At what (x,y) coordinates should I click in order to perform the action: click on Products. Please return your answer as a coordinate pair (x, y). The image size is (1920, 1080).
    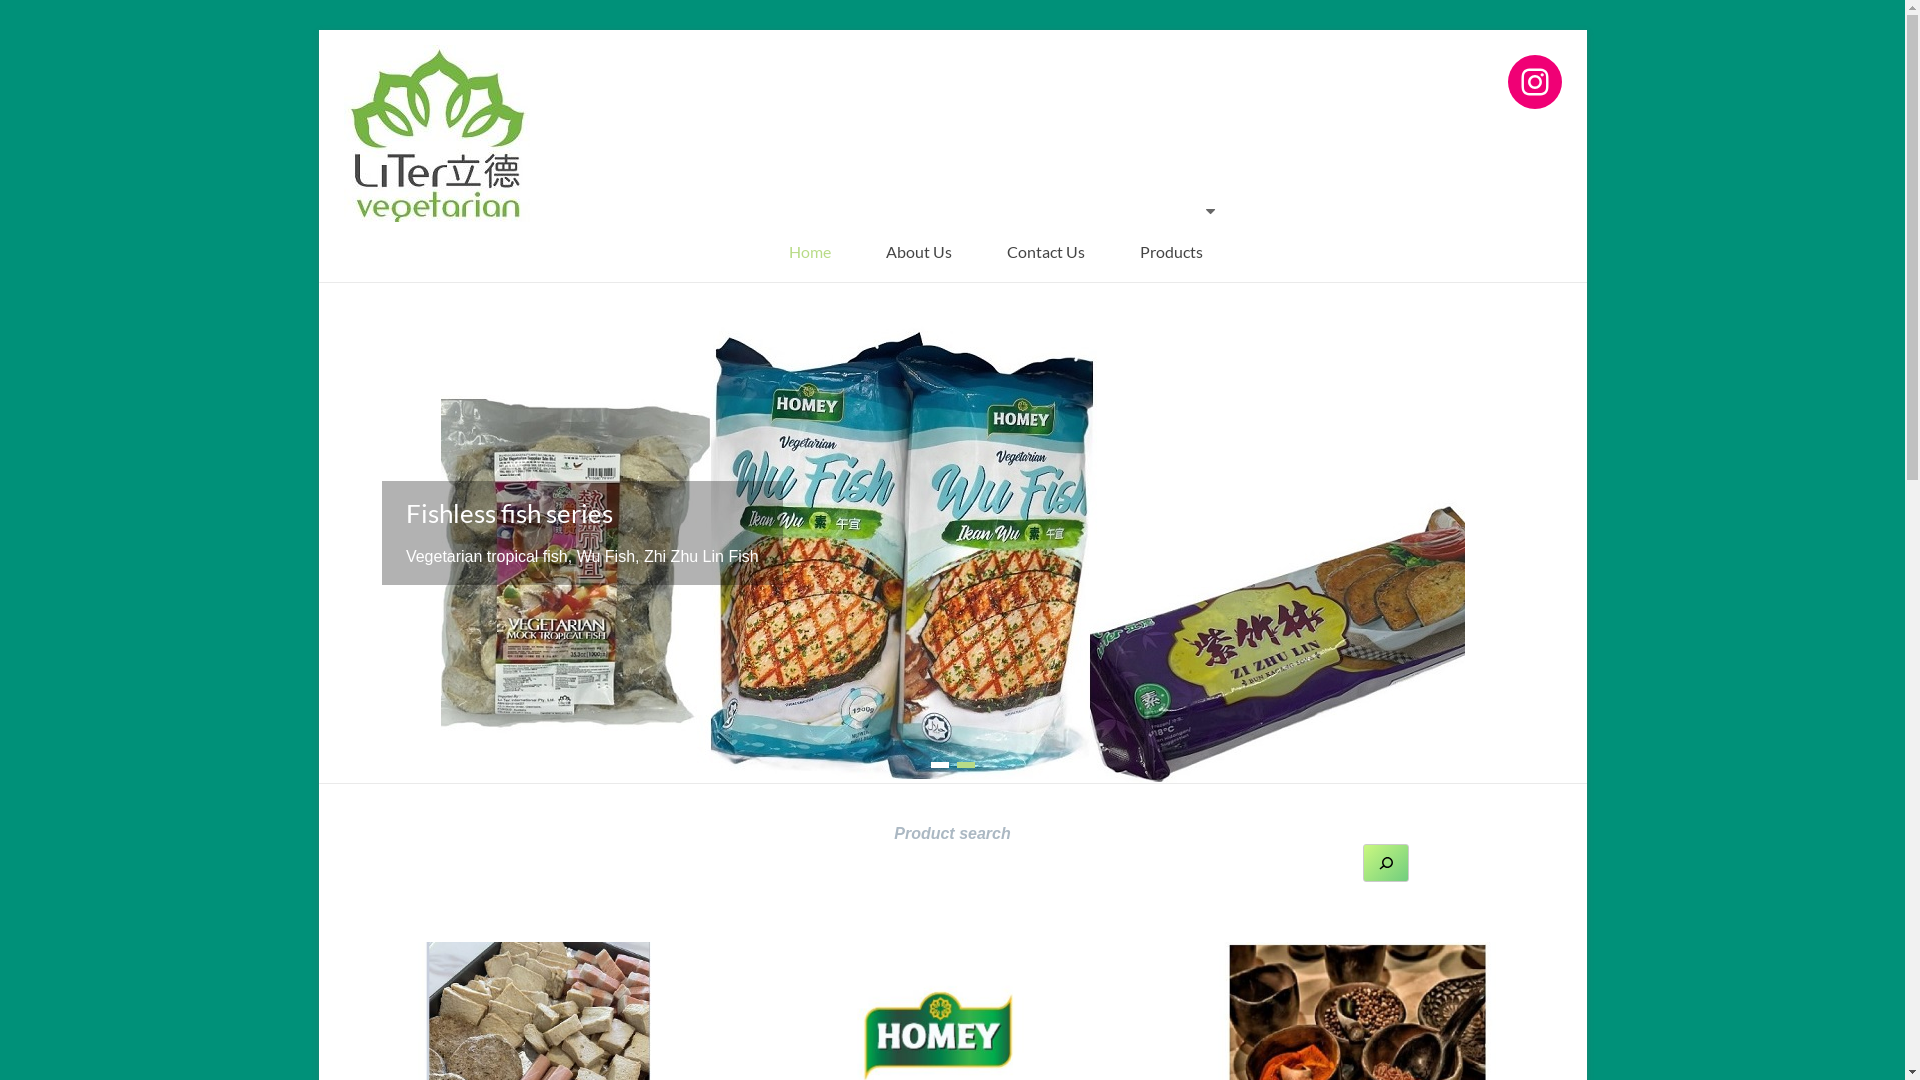
    Looking at the image, I should click on (1172, 252).